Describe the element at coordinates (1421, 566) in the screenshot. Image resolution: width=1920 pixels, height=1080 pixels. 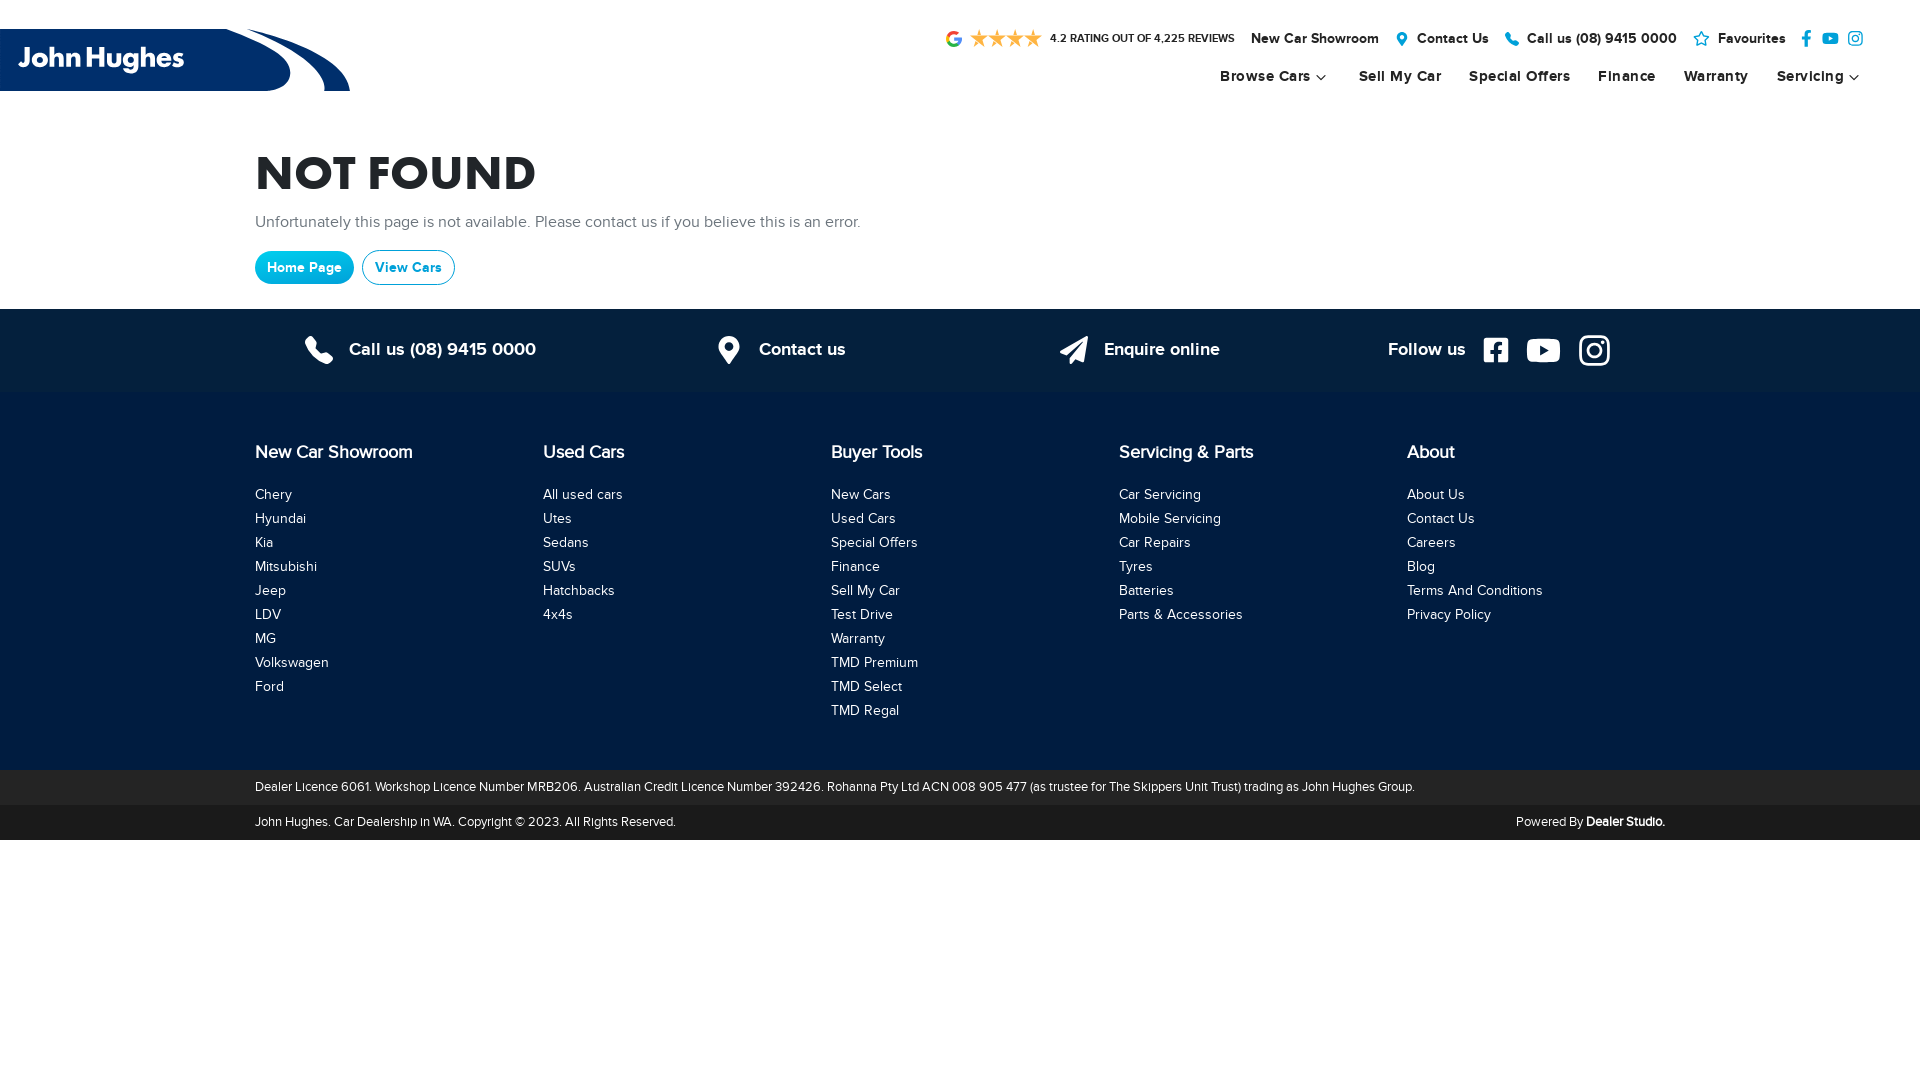
I see `Blog` at that location.